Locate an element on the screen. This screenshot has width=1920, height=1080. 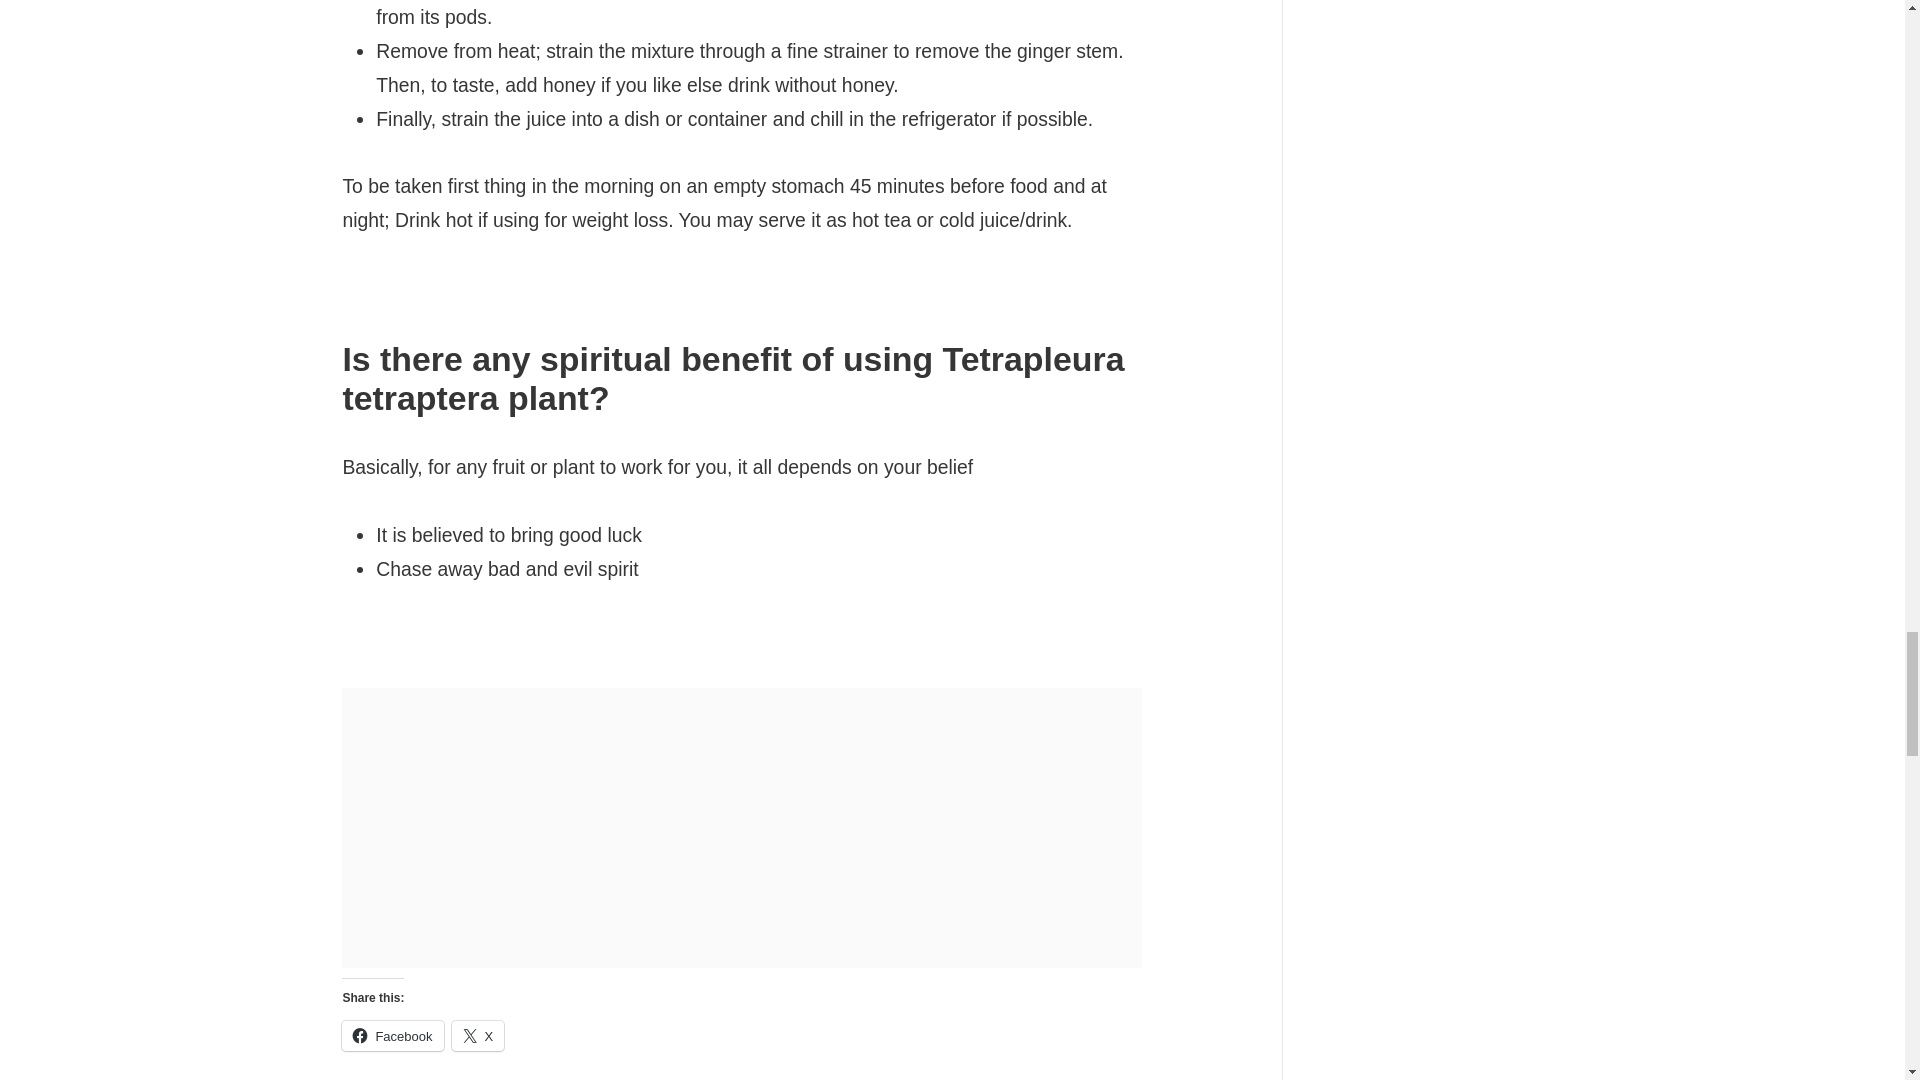
Click to share on X is located at coordinates (478, 1035).